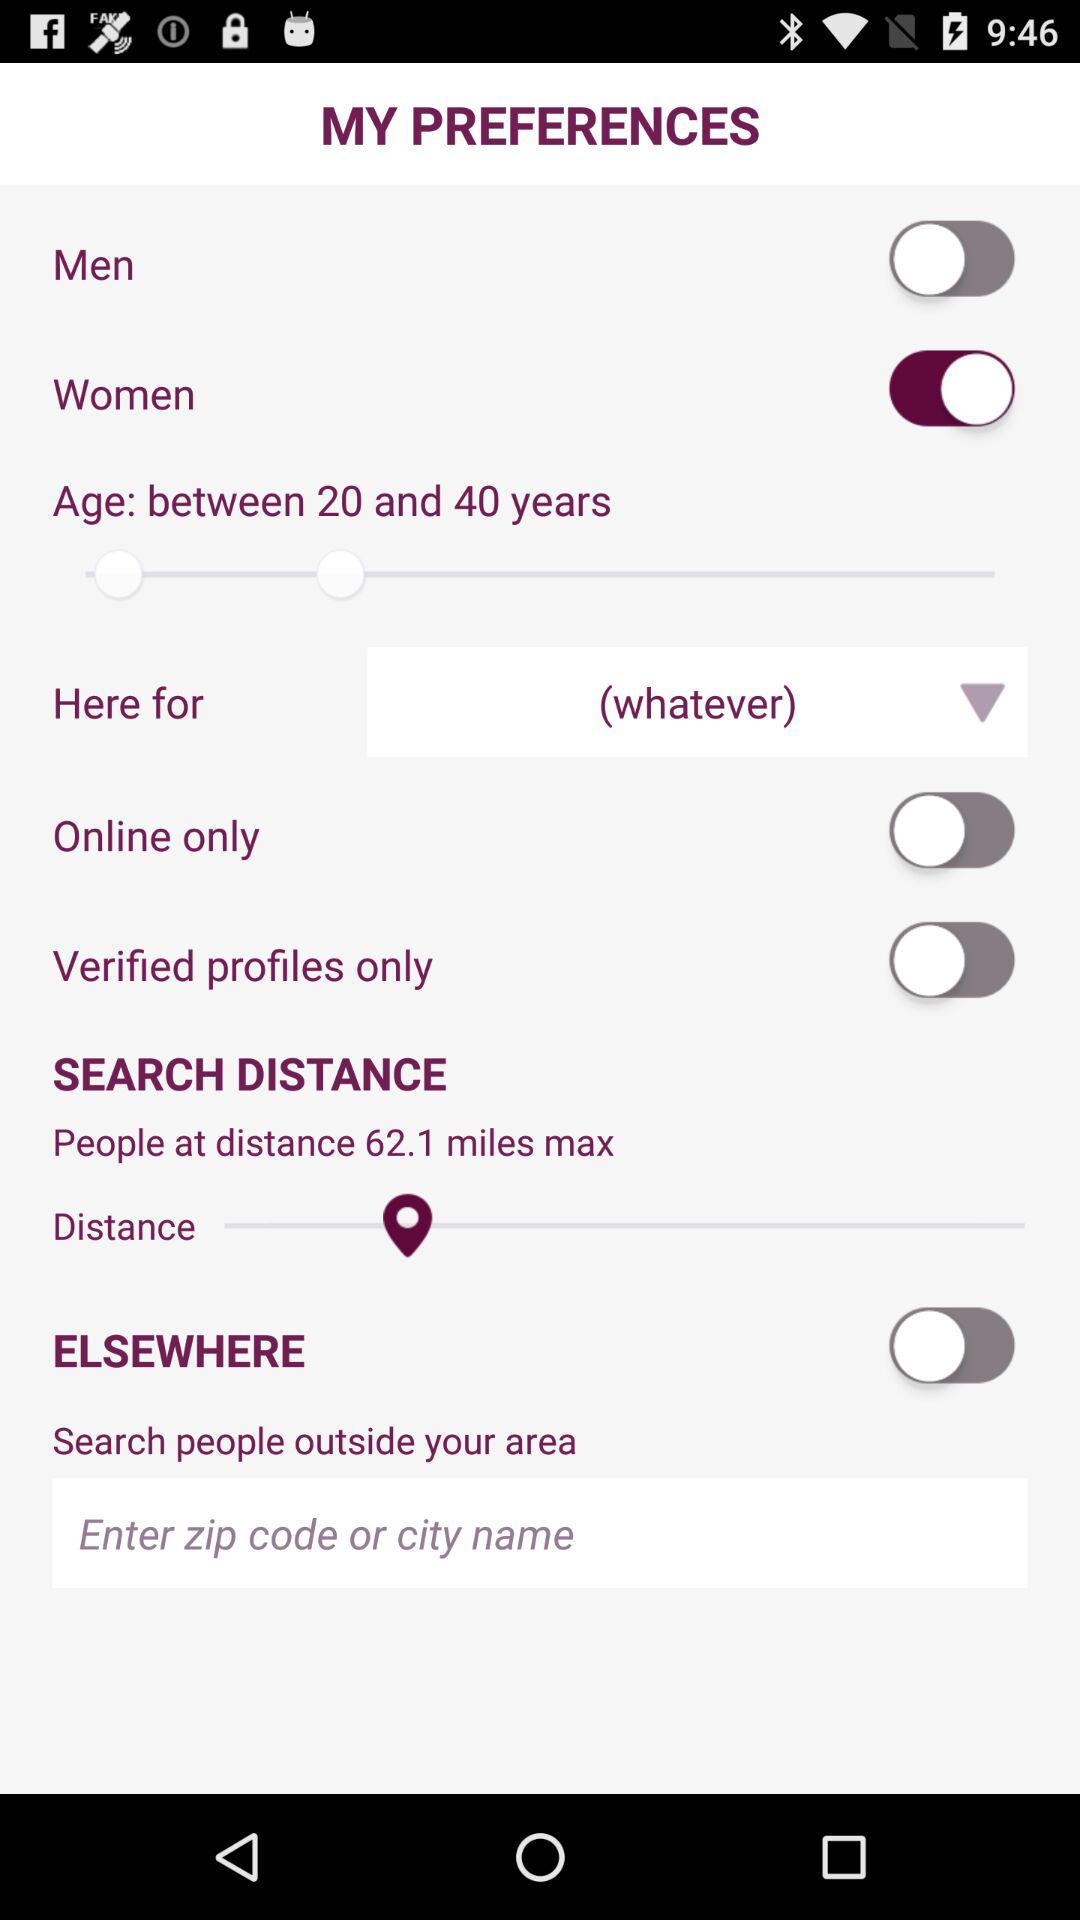  Describe the element at coordinates (953, 1350) in the screenshot. I see `choose the icon at the bottom right corner` at that location.